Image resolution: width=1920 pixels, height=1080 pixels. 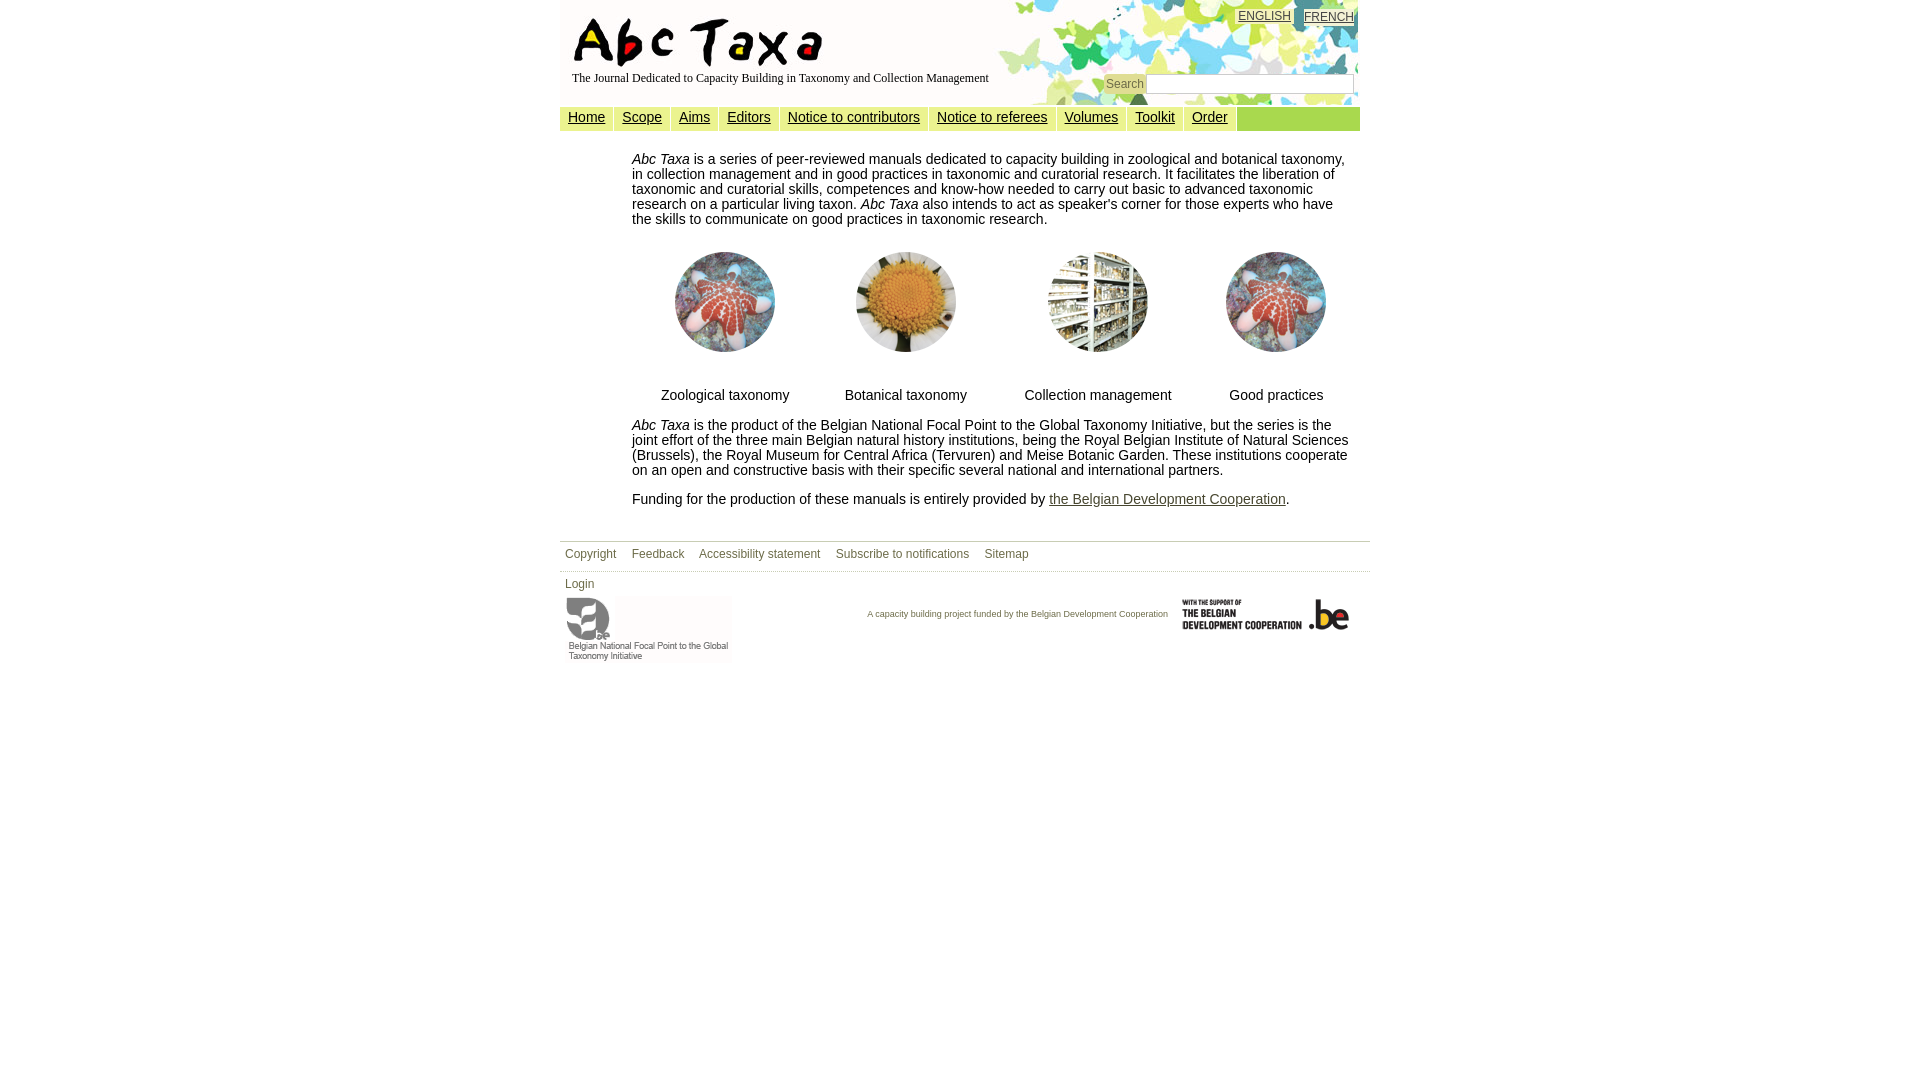 I want to click on logo DGCD, so click(x=1266, y=614).